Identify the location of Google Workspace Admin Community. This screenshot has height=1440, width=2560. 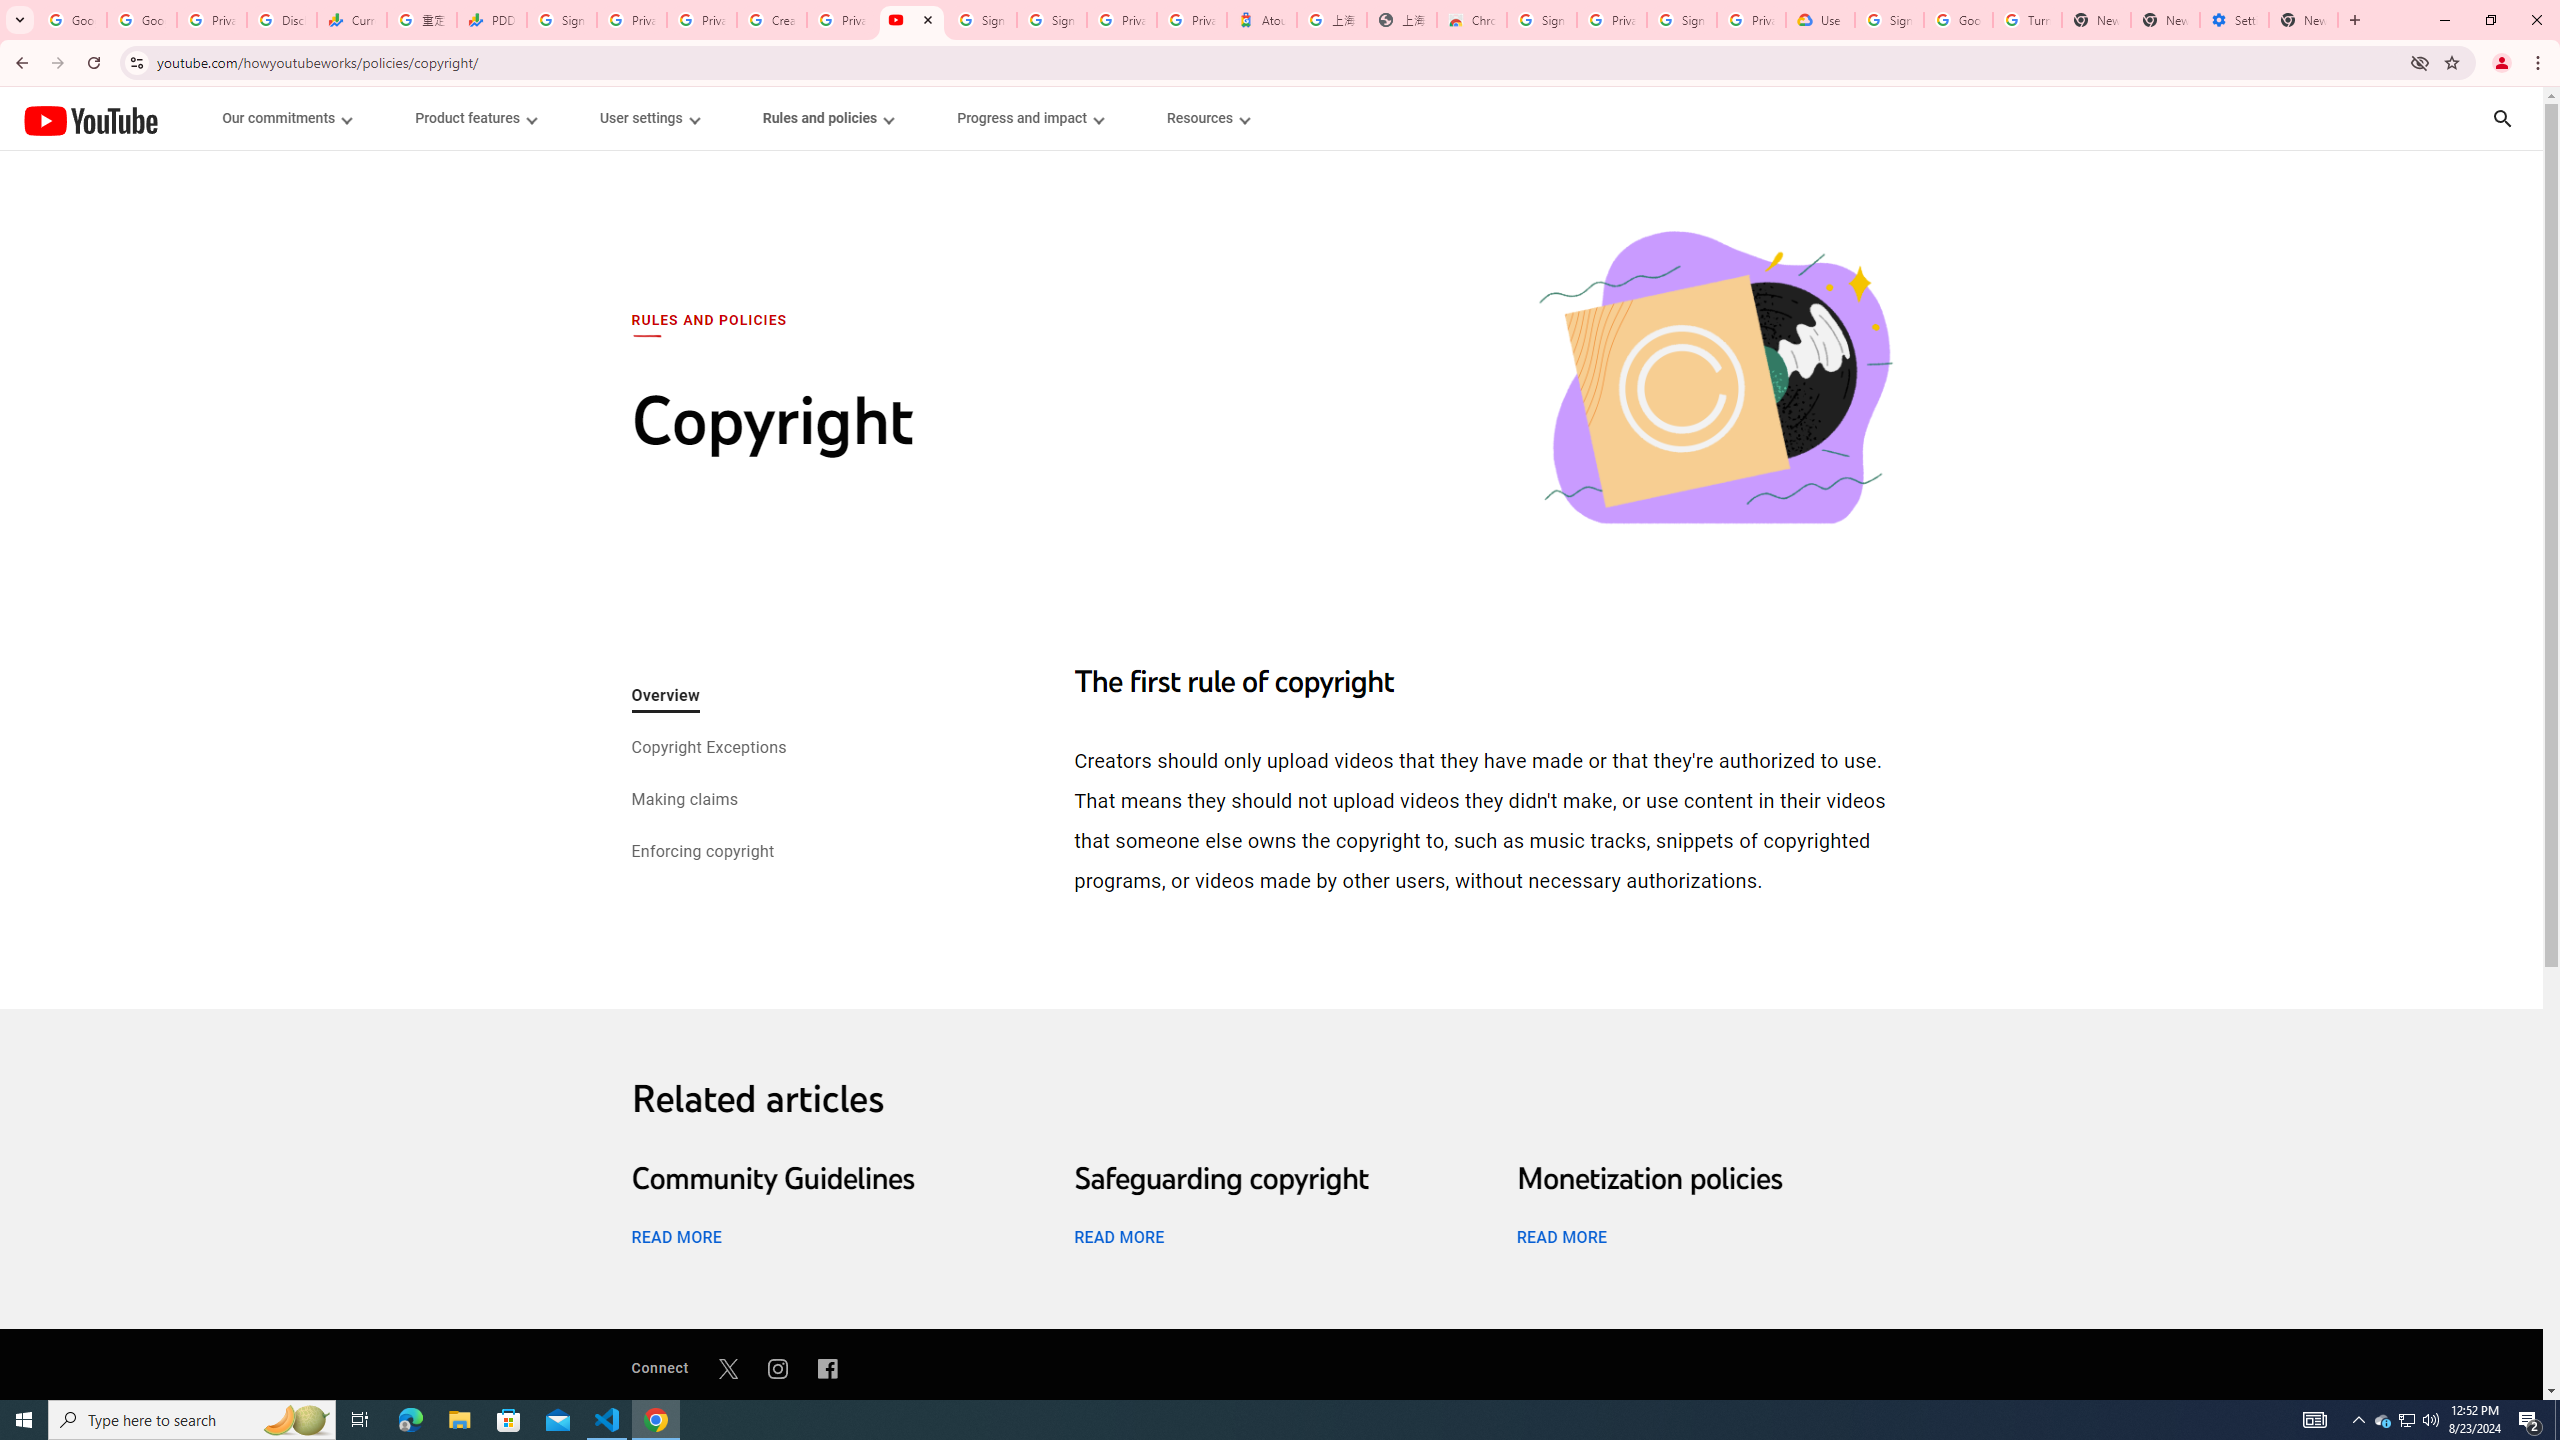
(72, 20).